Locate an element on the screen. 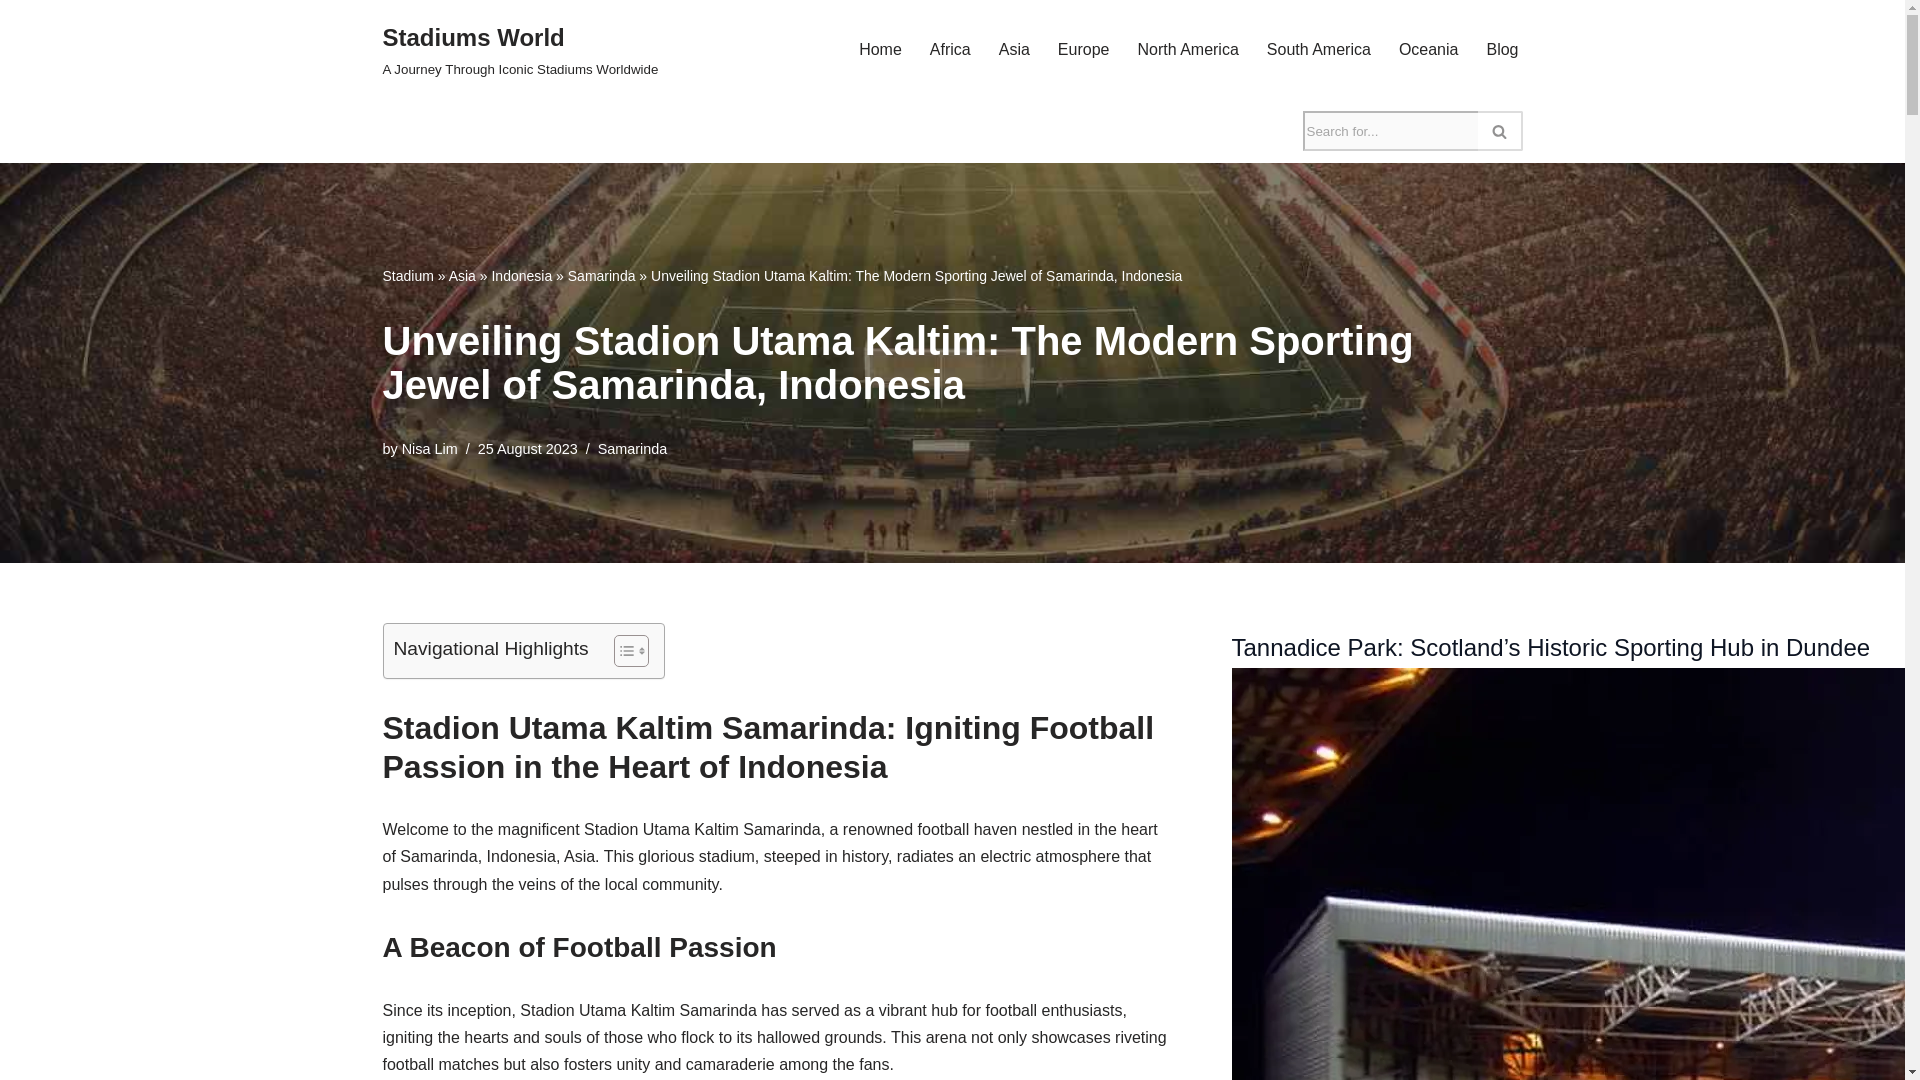  Samarinda is located at coordinates (632, 448).